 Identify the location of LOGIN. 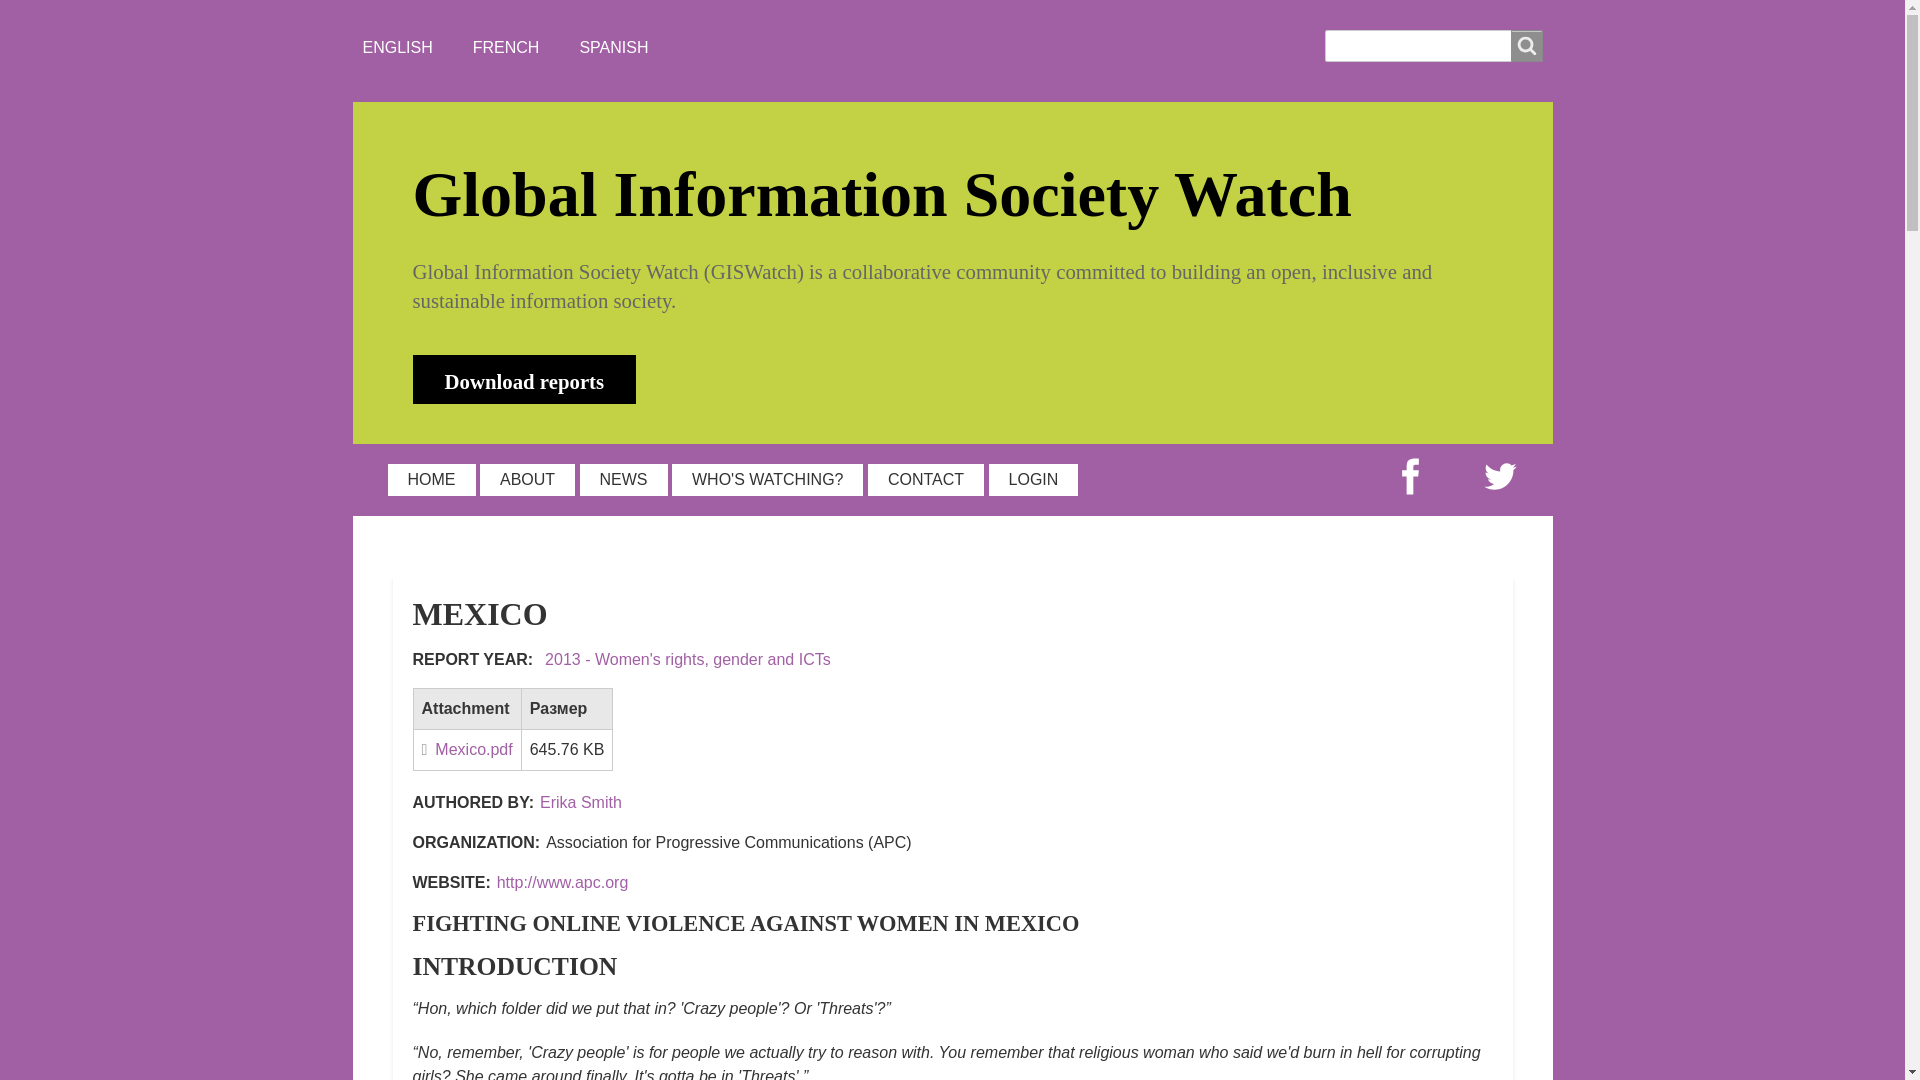
(1034, 480).